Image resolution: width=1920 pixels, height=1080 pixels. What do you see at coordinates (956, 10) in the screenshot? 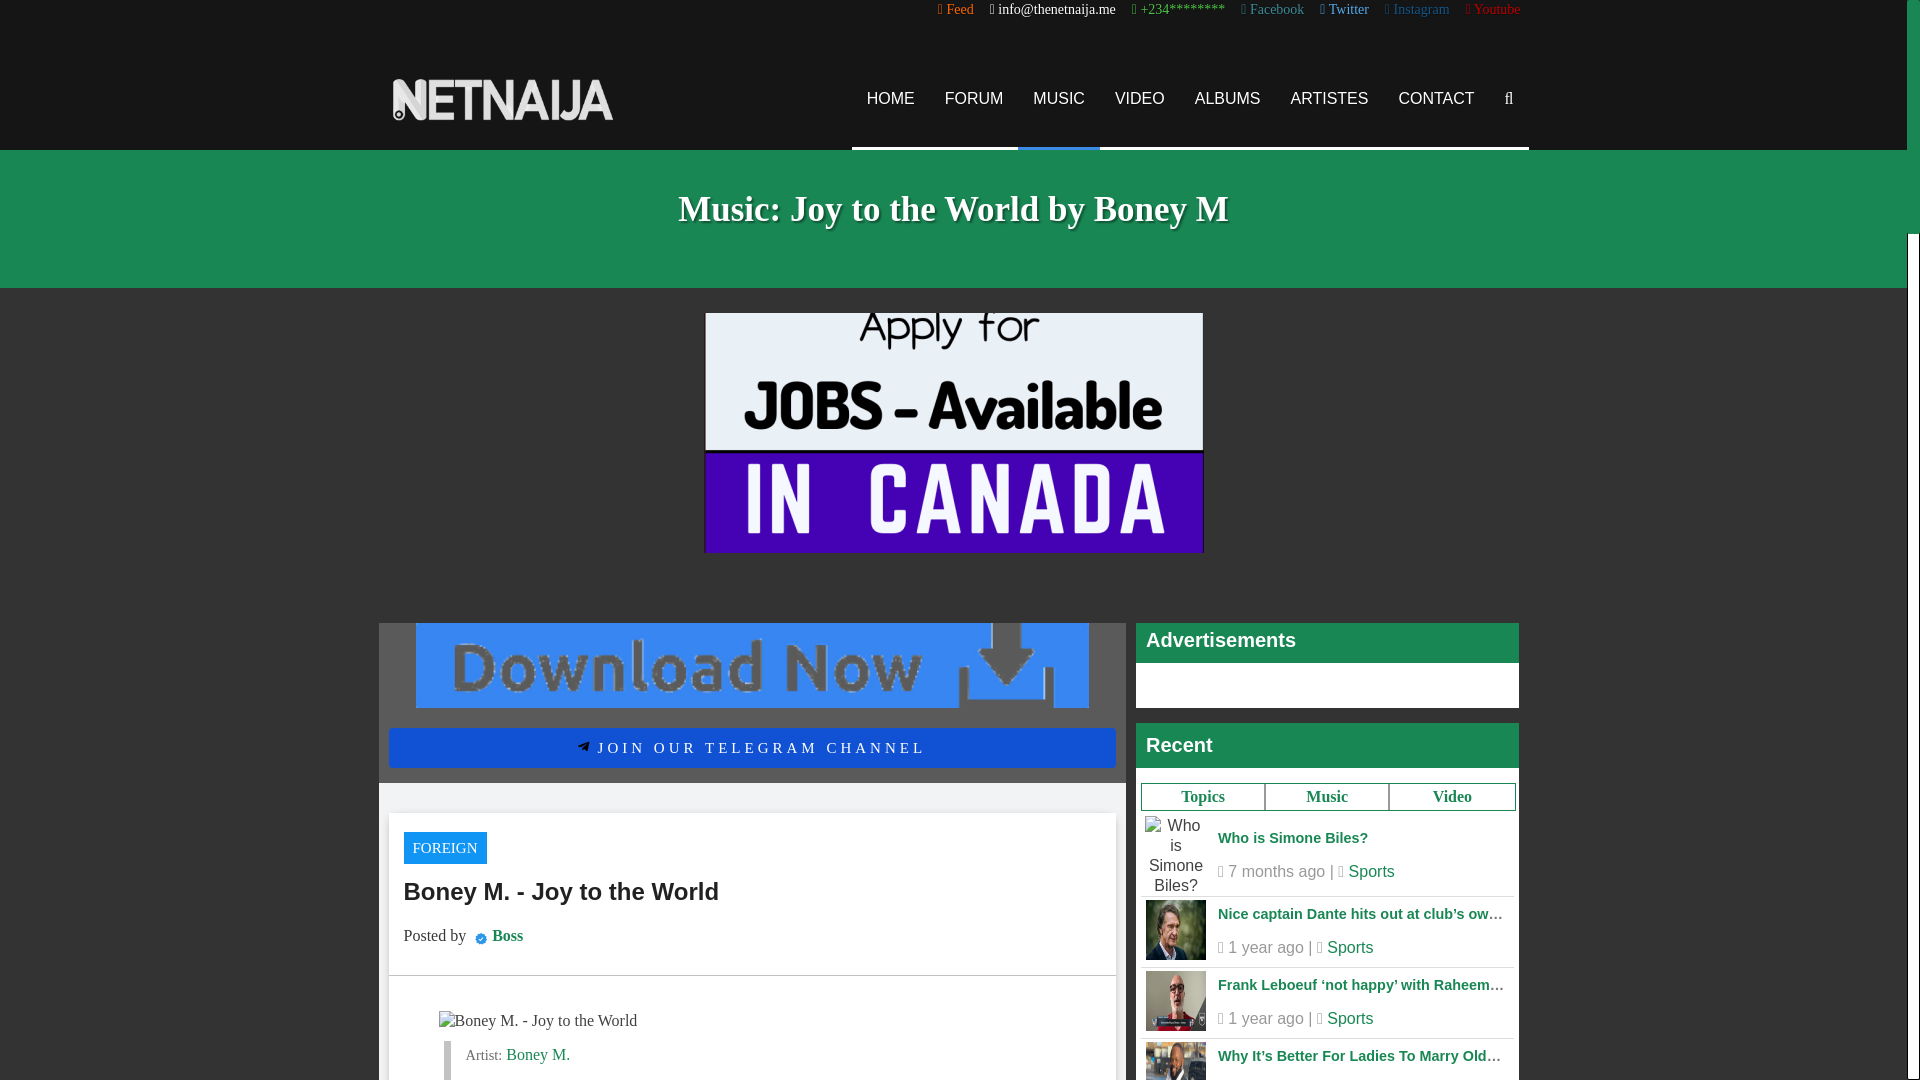
I see `Feed` at bounding box center [956, 10].